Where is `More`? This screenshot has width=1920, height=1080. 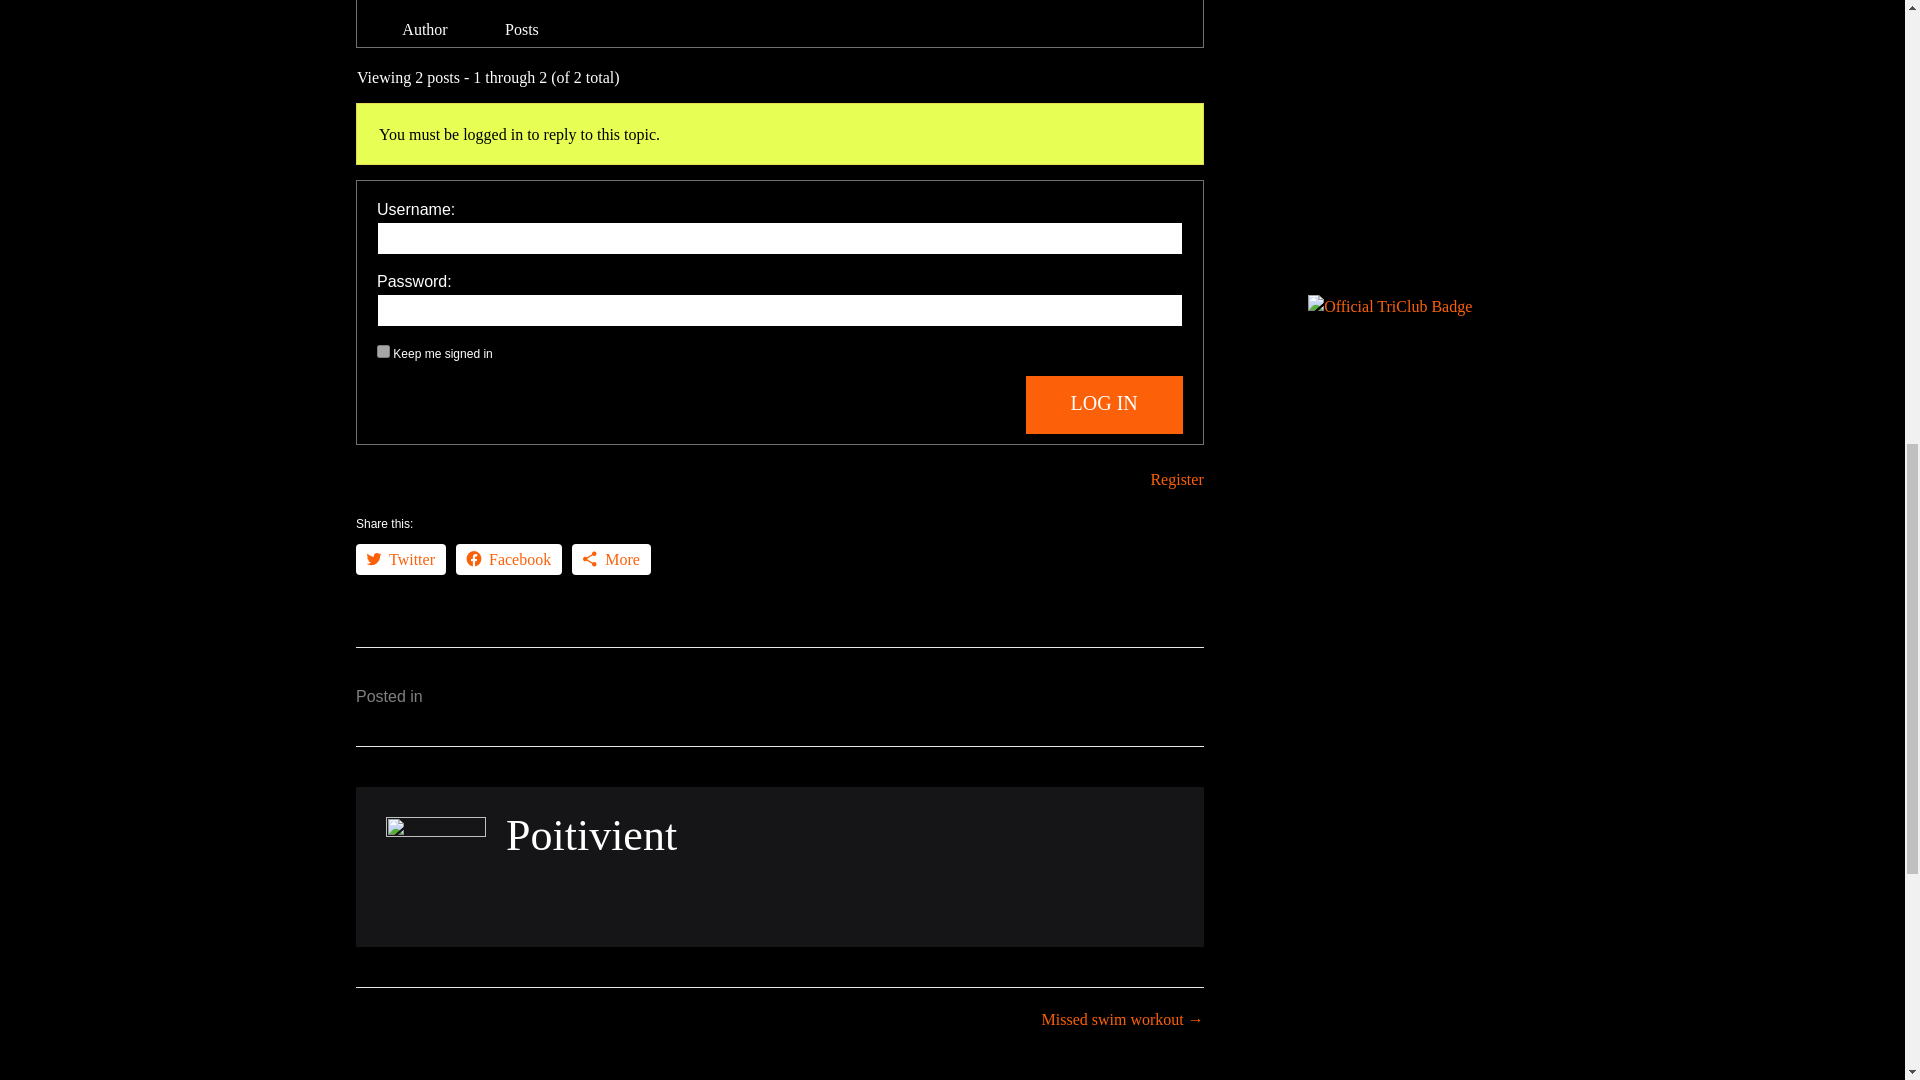 More is located at coordinates (611, 559).